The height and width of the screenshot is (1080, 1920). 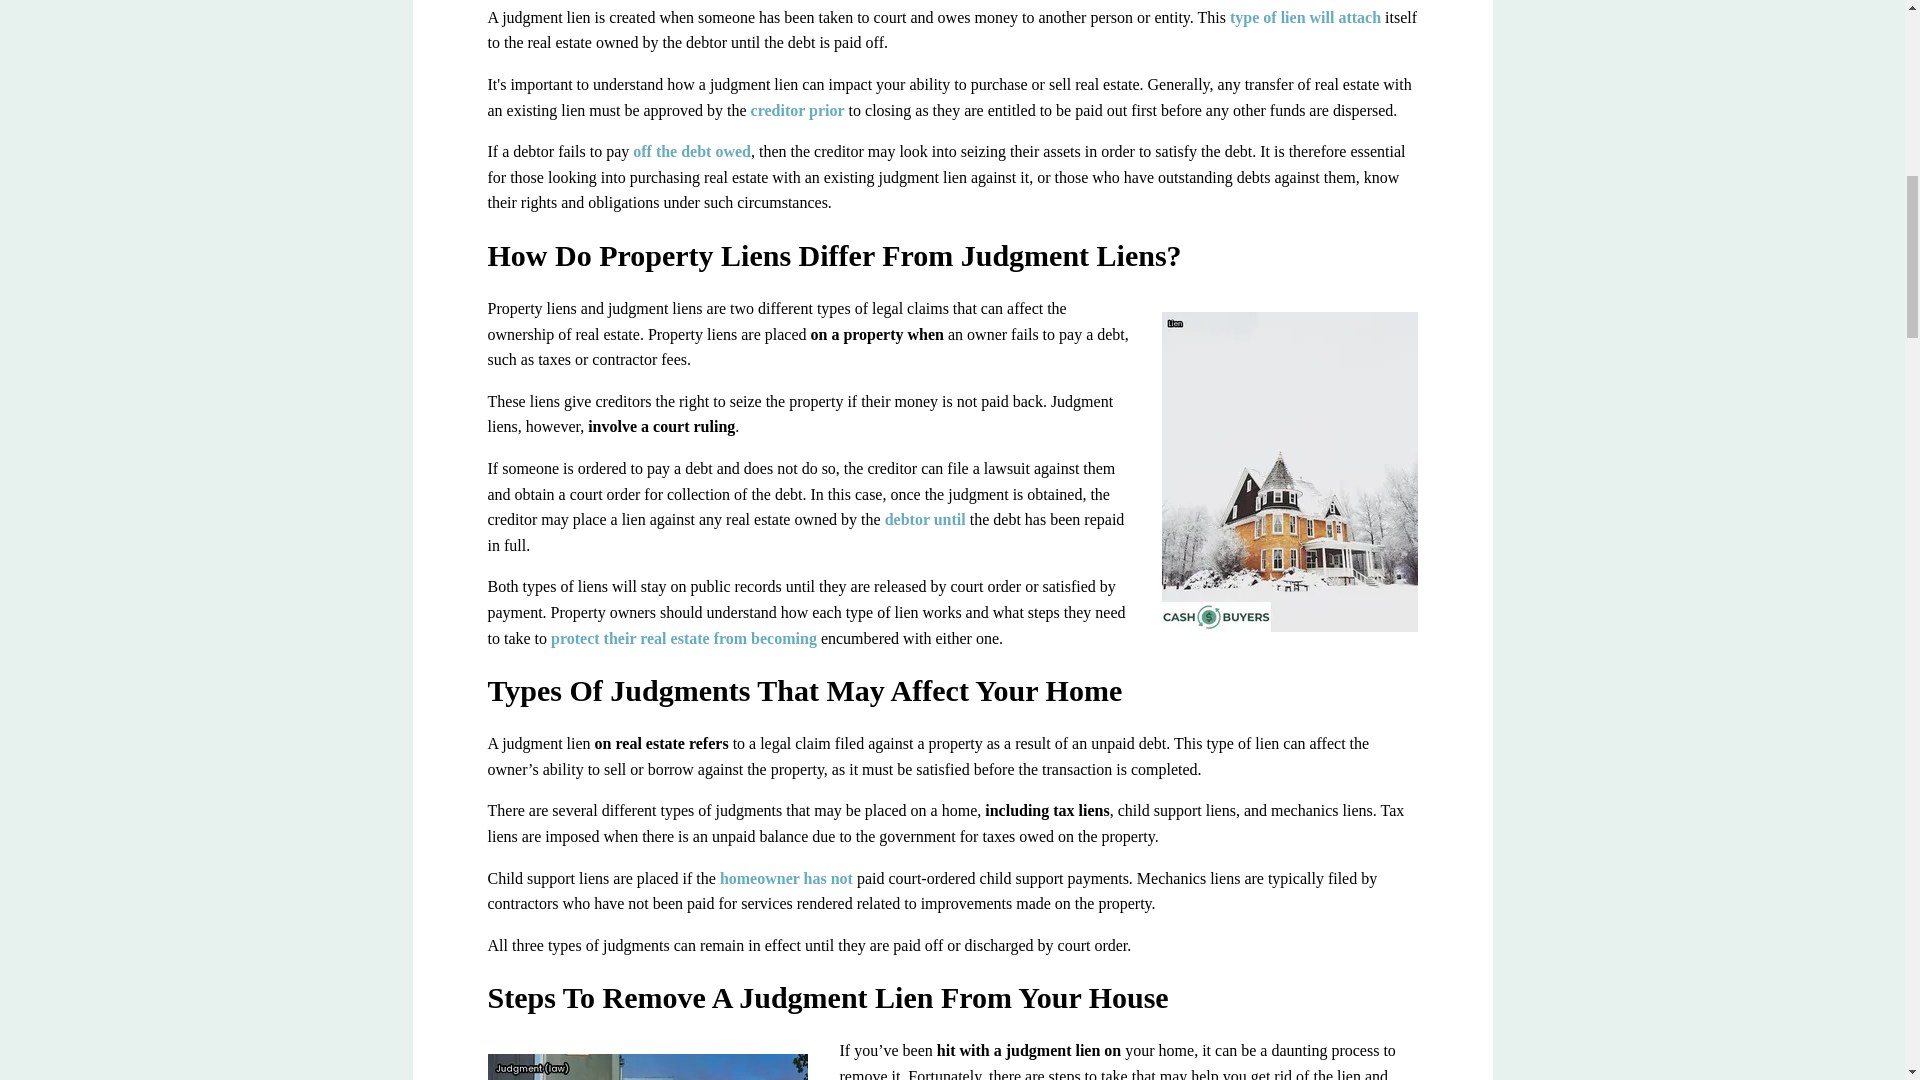 I want to click on protect their real estate from becoming, so click(x=684, y=638).